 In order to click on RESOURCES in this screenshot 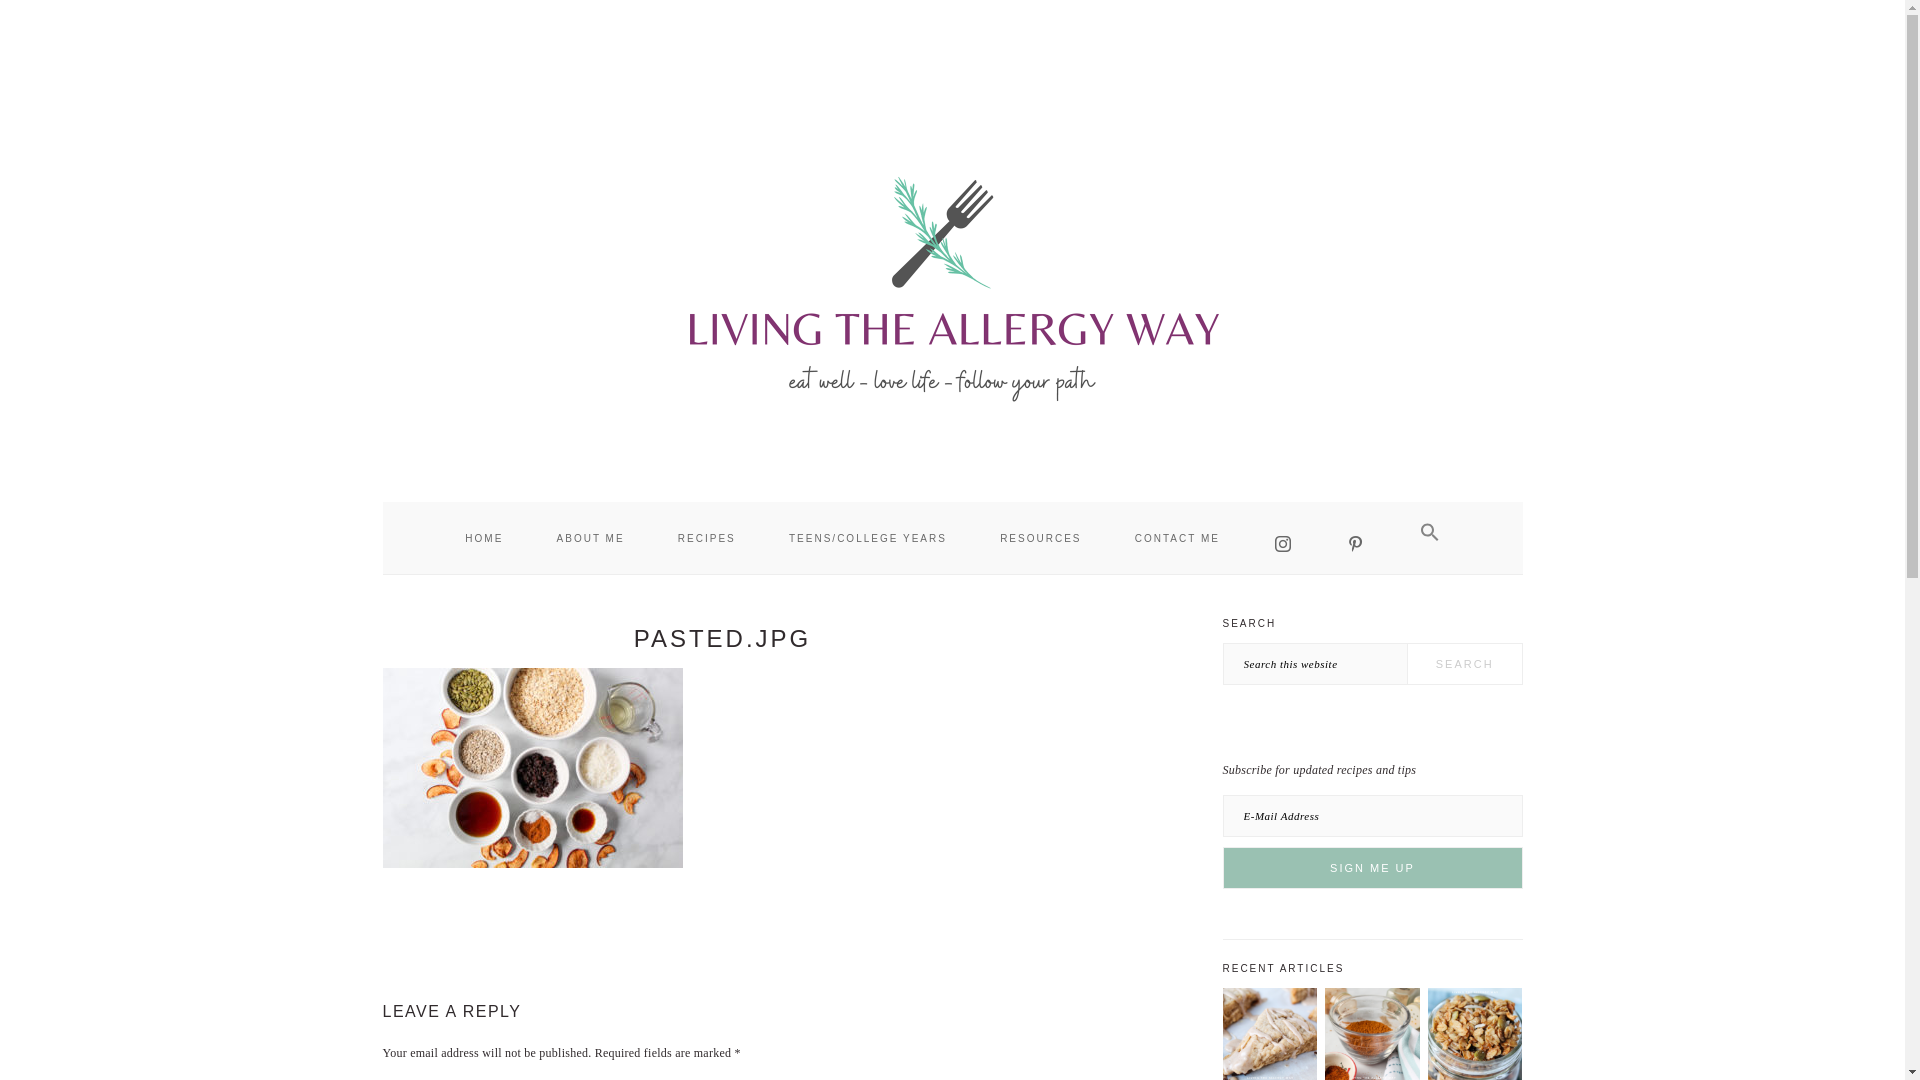, I will do `click(1040, 538)`.